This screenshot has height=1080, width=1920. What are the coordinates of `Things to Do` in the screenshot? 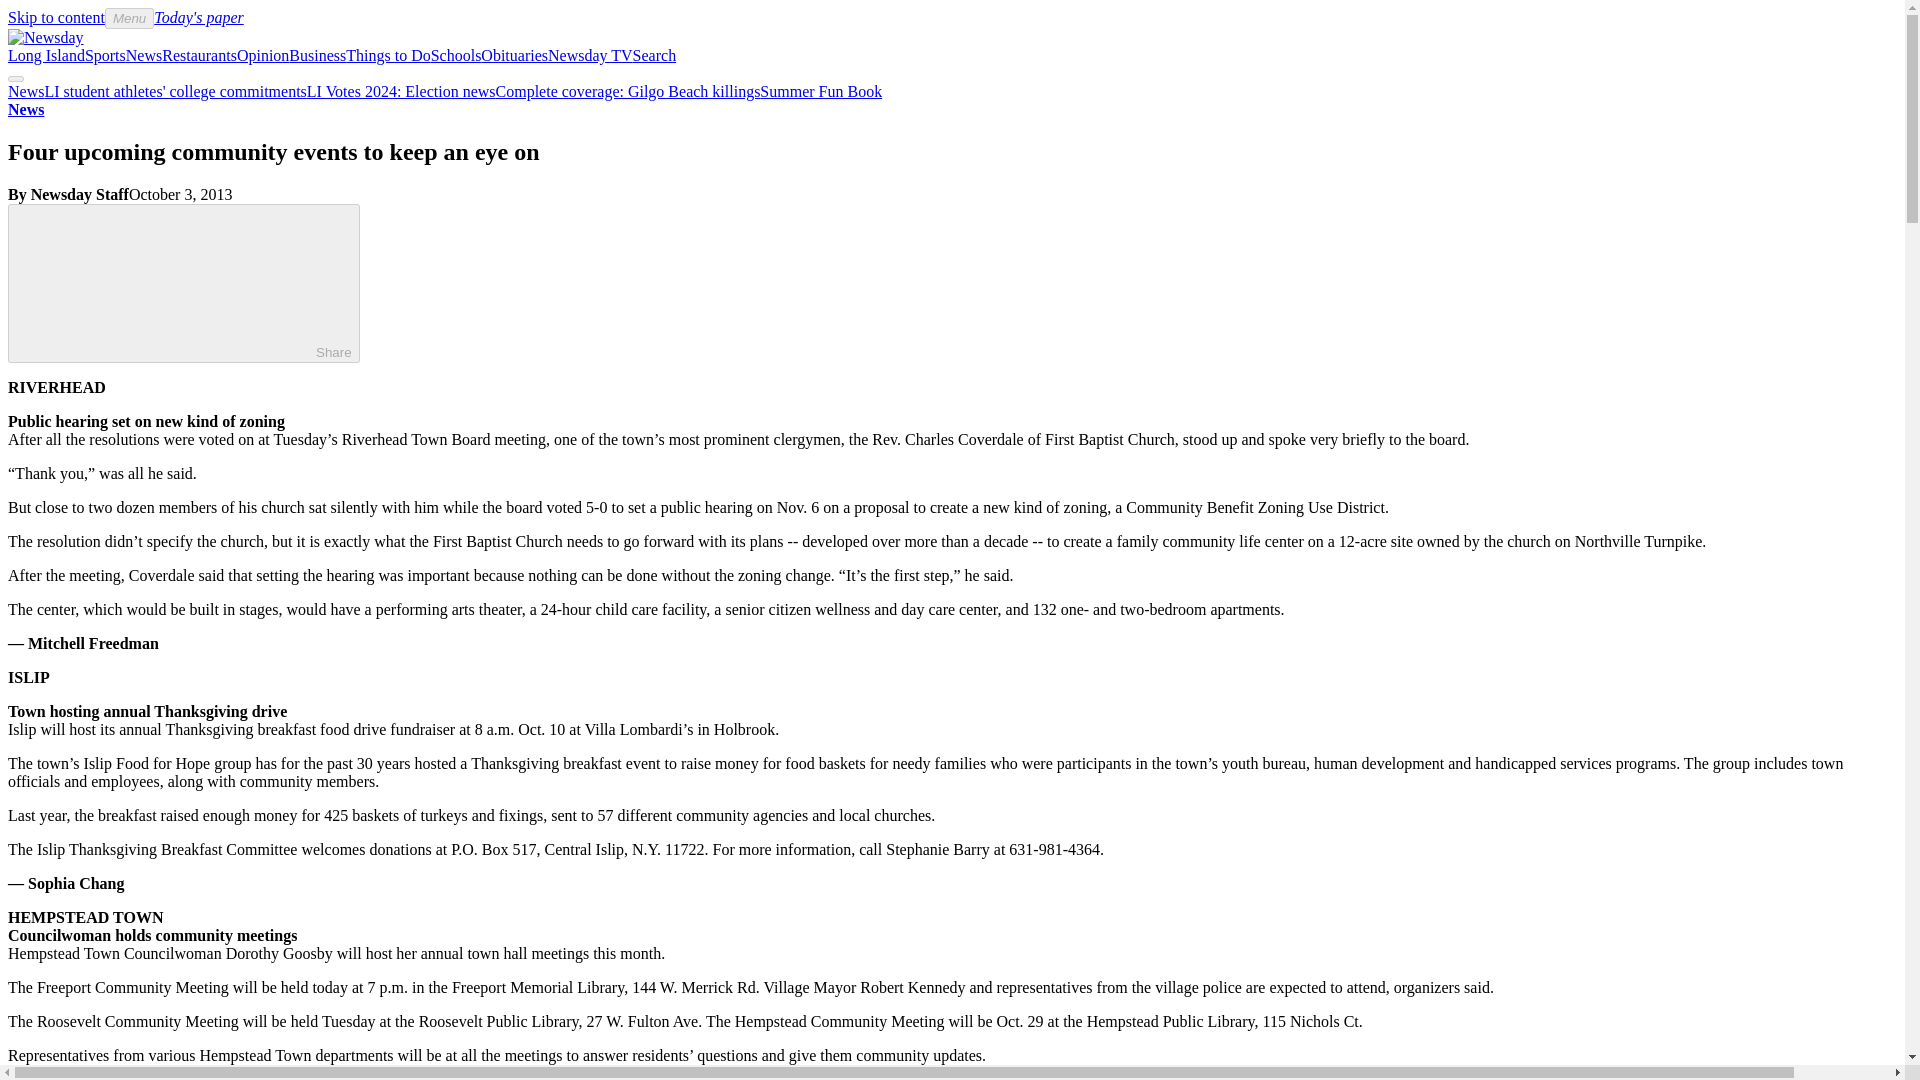 It's located at (388, 55).